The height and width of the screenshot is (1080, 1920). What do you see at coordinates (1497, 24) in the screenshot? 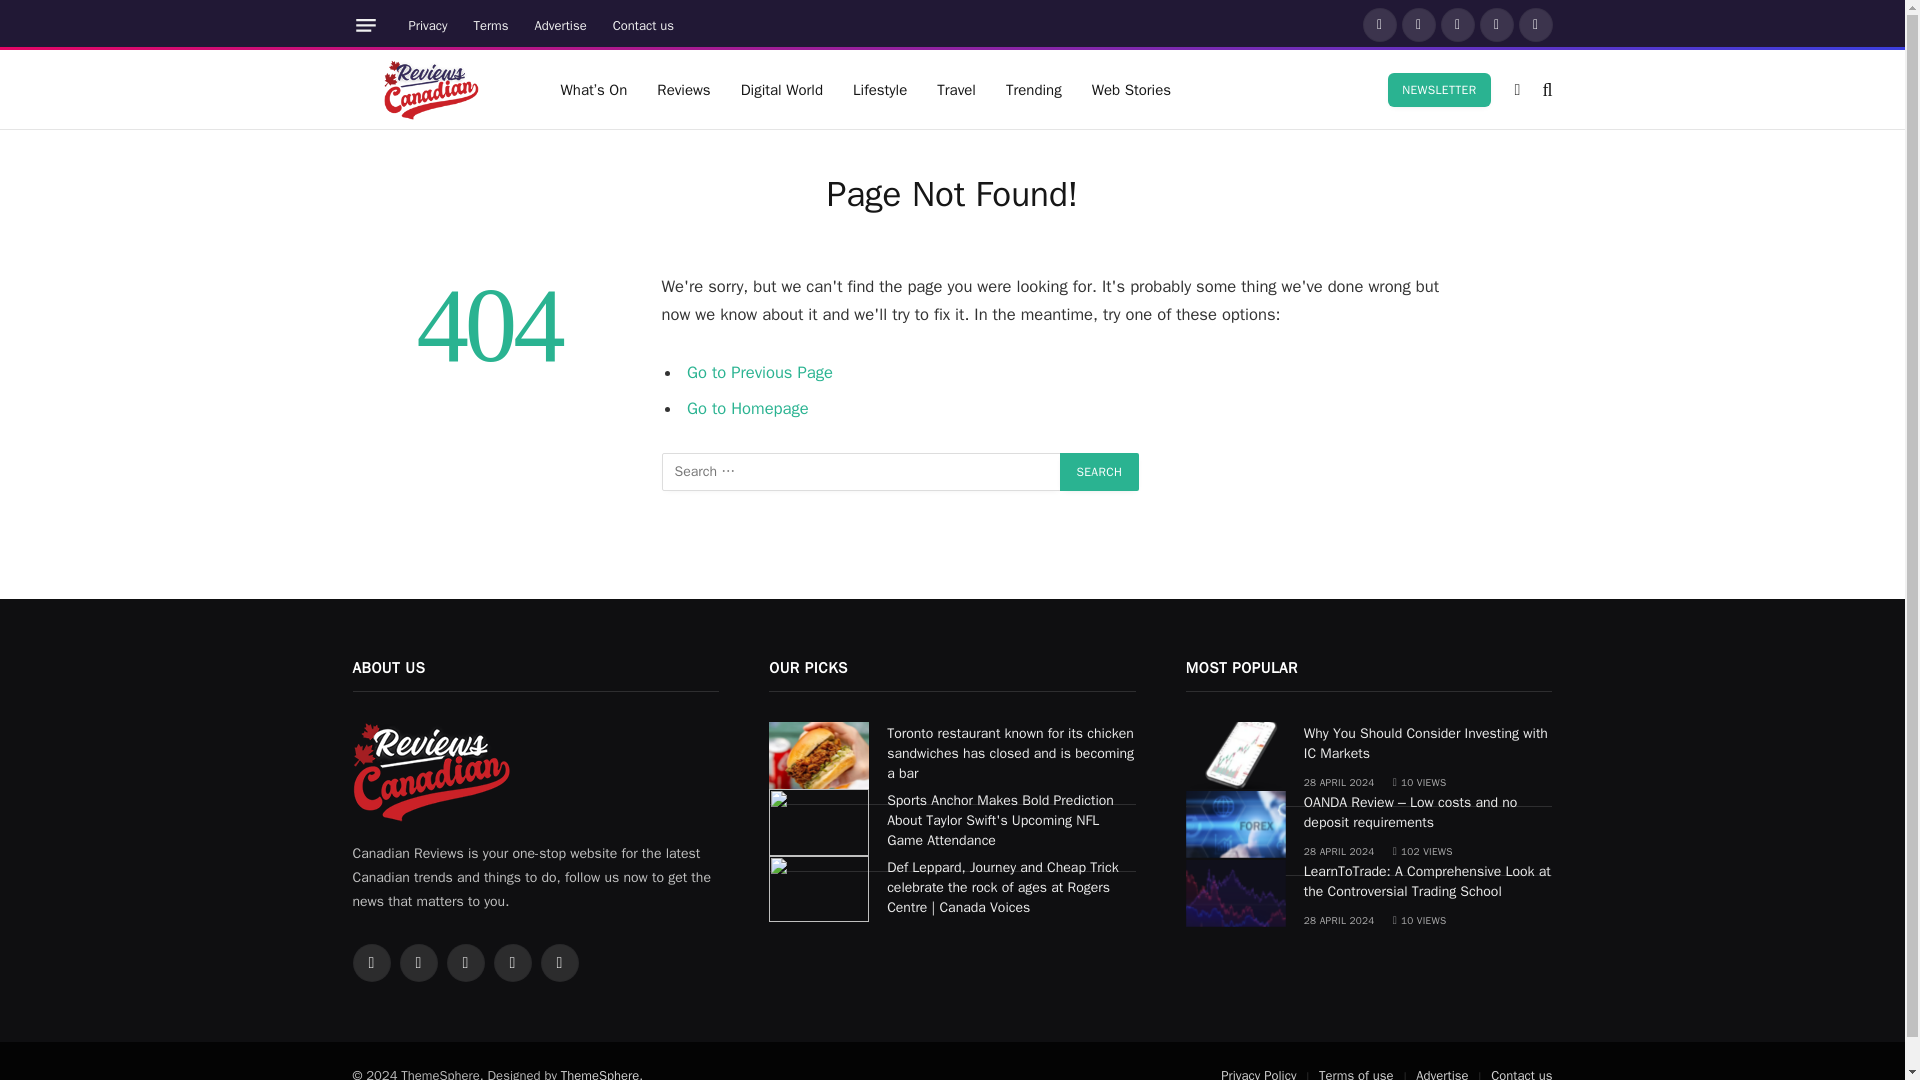
I see `Pinterest` at bounding box center [1497, 24].